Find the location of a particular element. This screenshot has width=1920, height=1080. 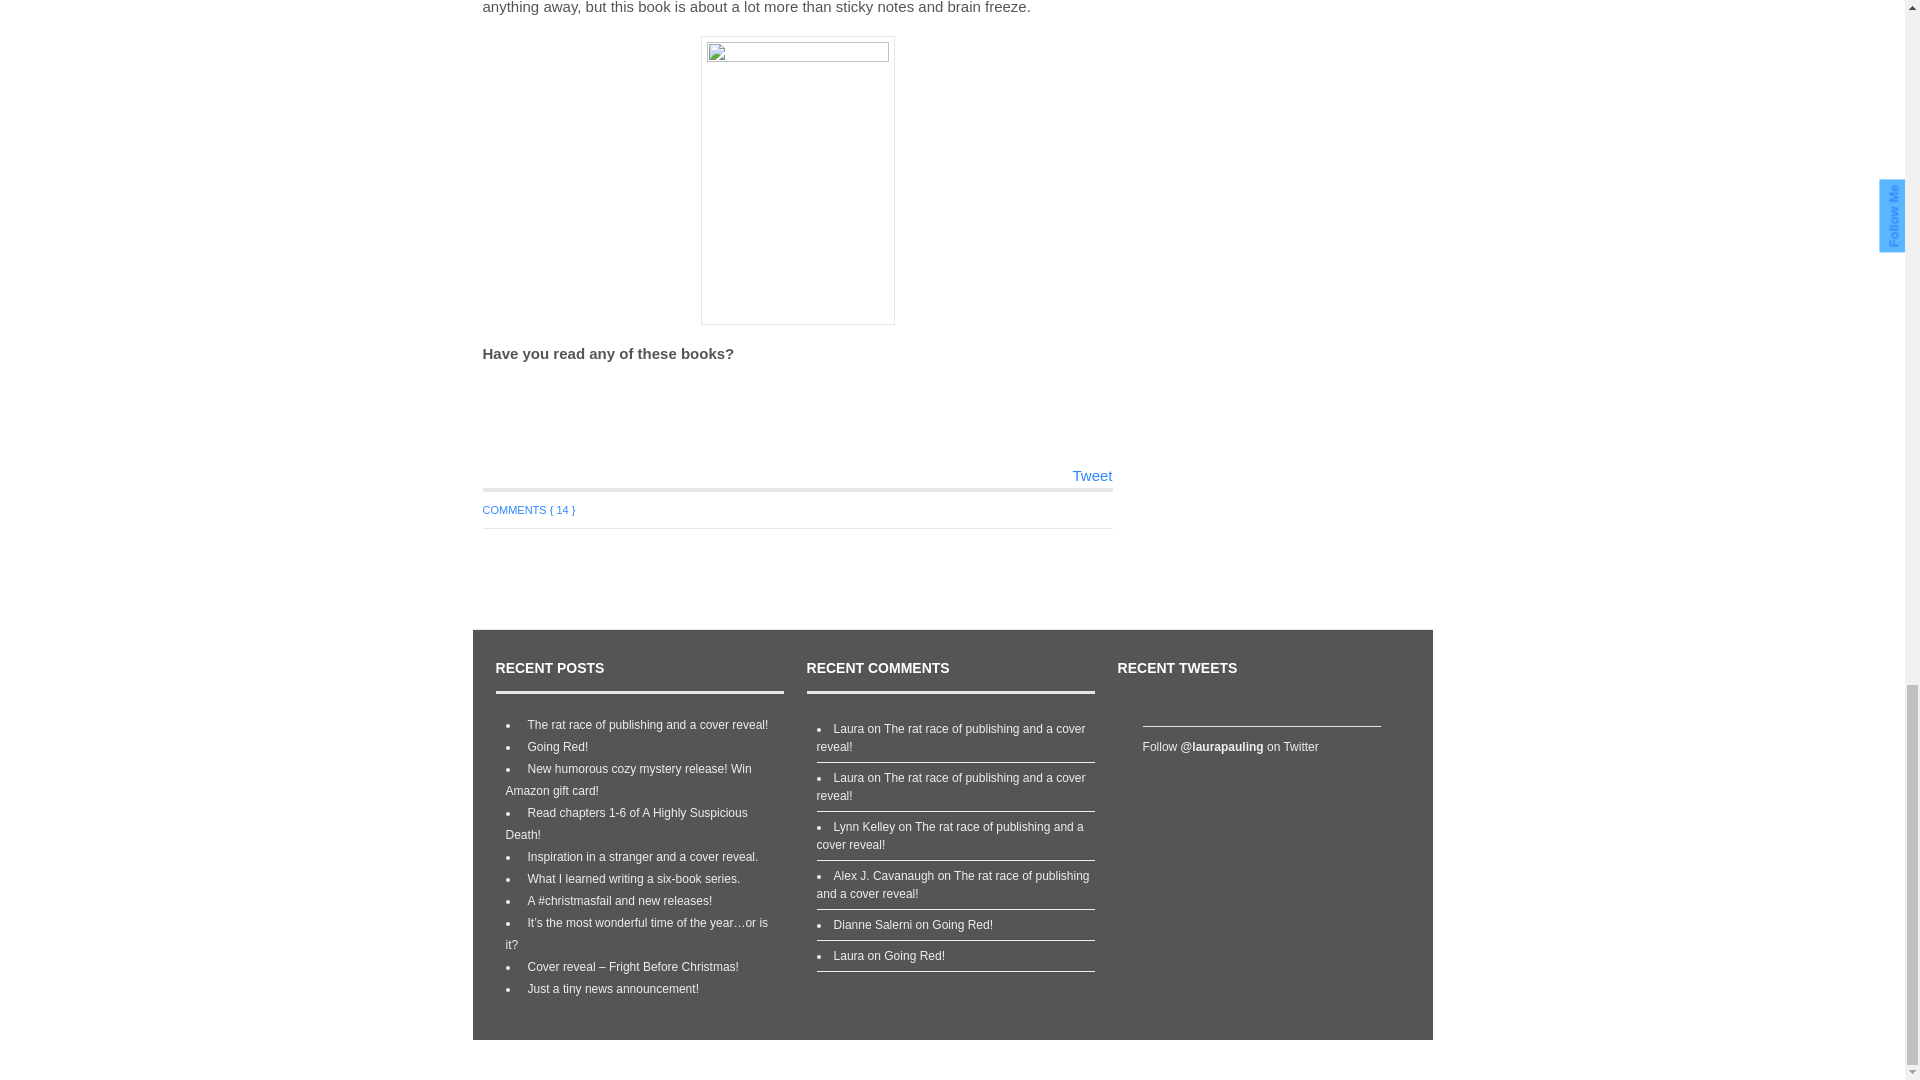

The rat race of publishing and a cover reveal! is located at coordinates (950, 836).